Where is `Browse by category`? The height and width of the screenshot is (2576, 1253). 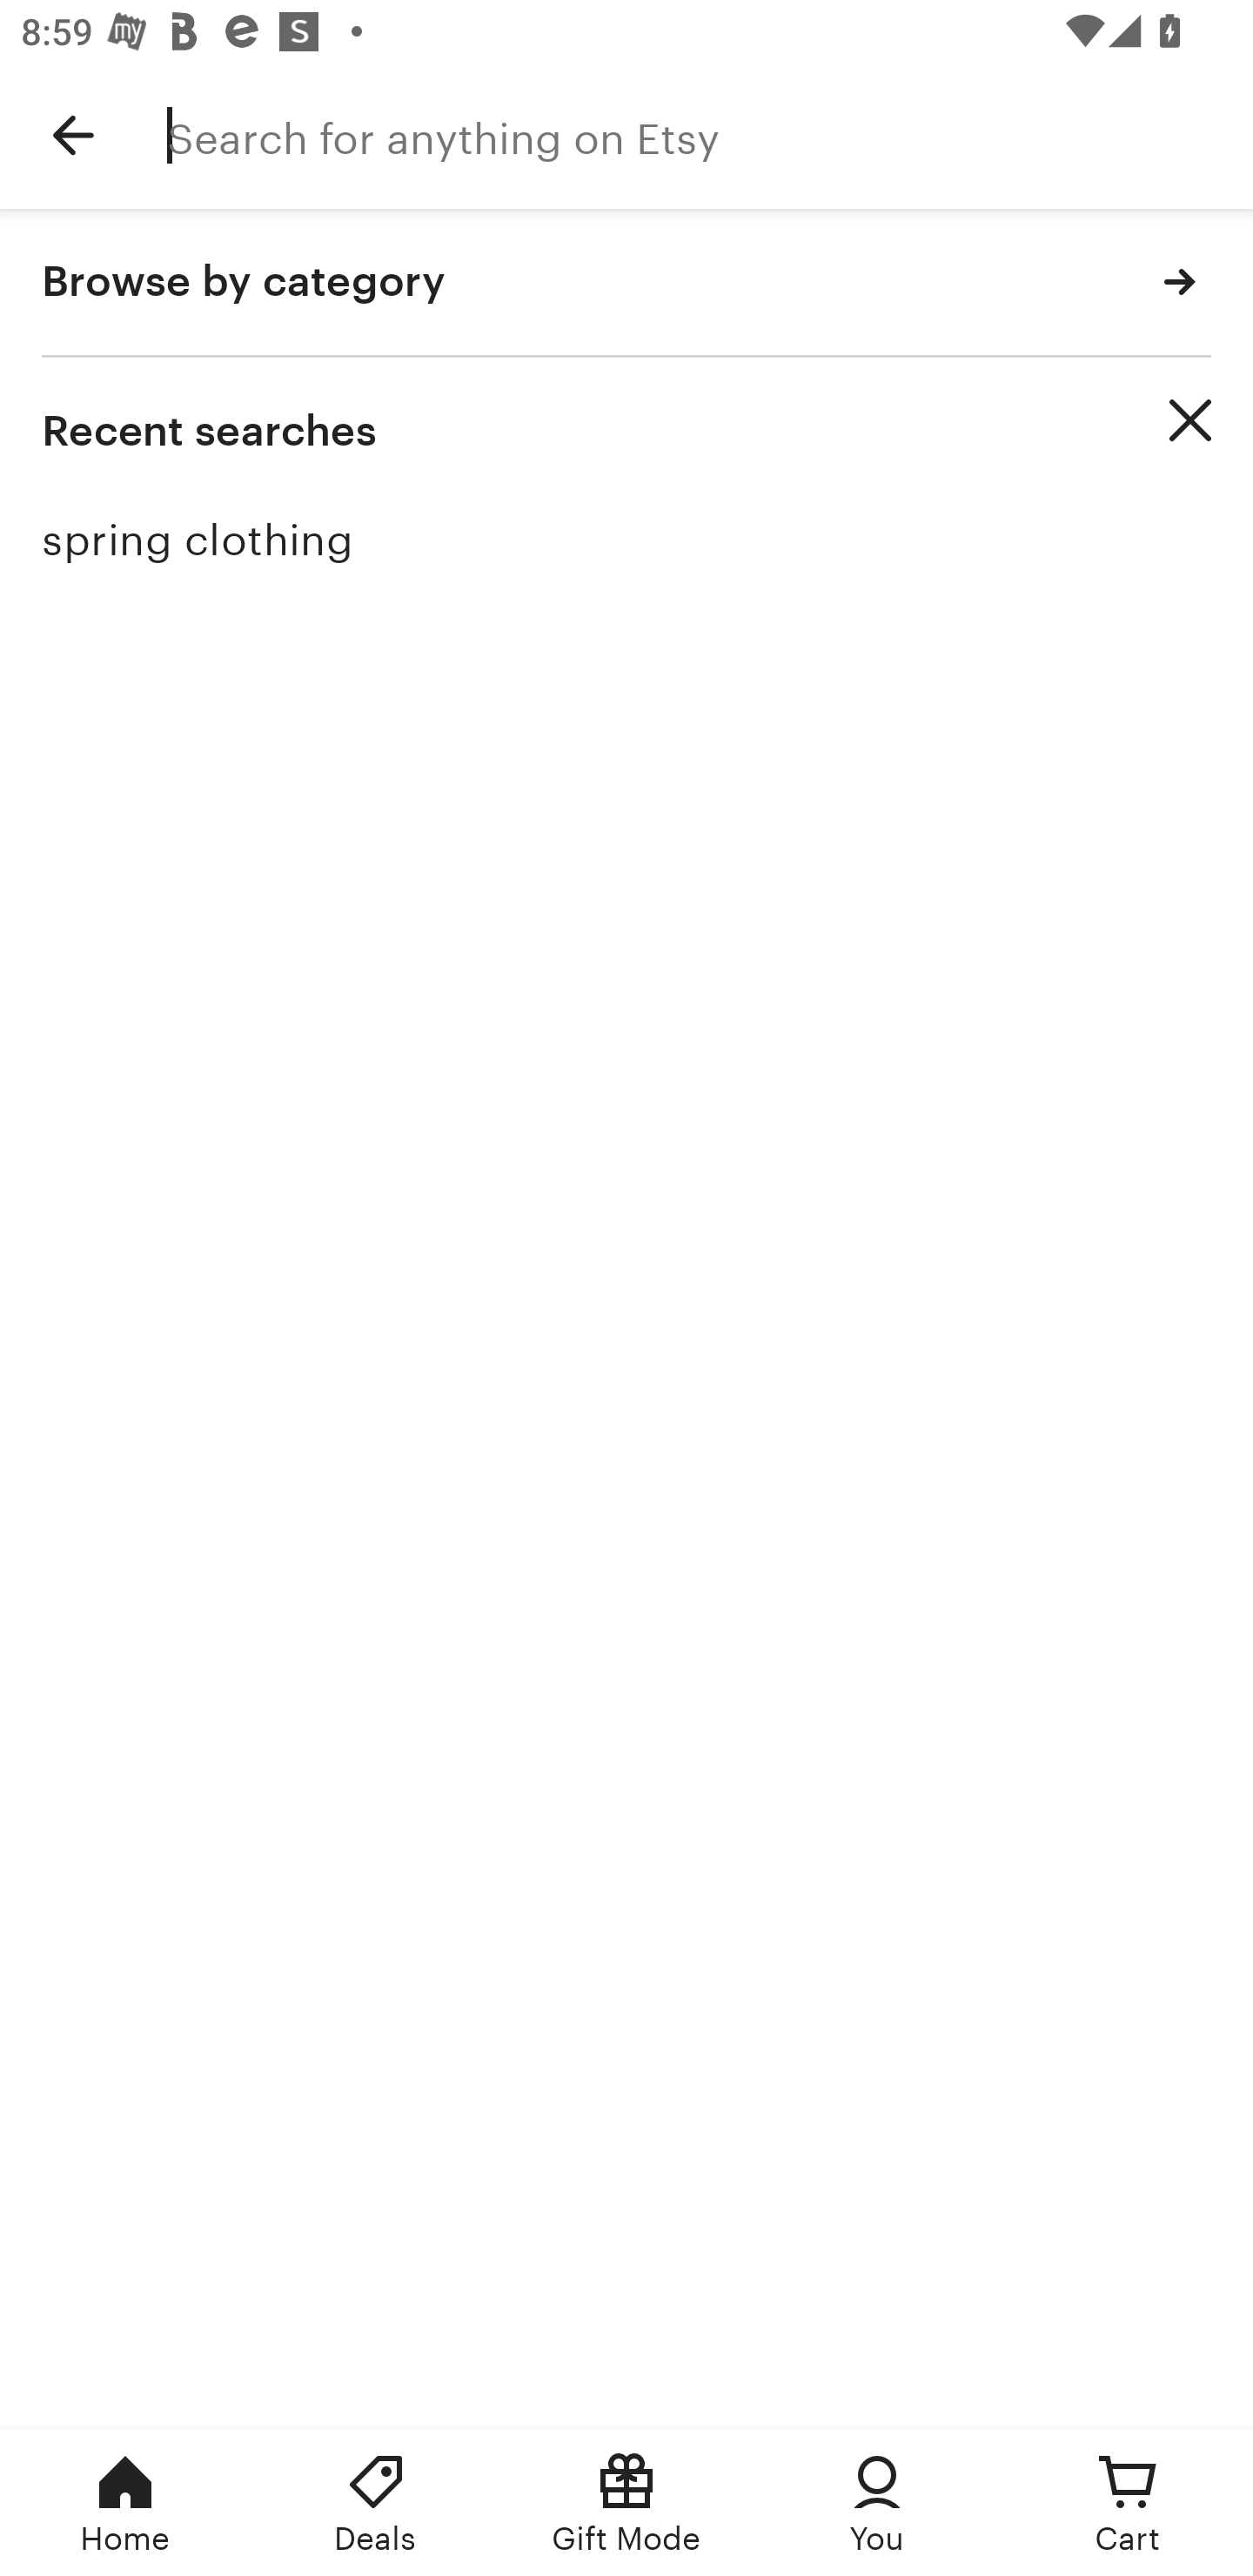
Browse by category is located at coordinates (626, 283).